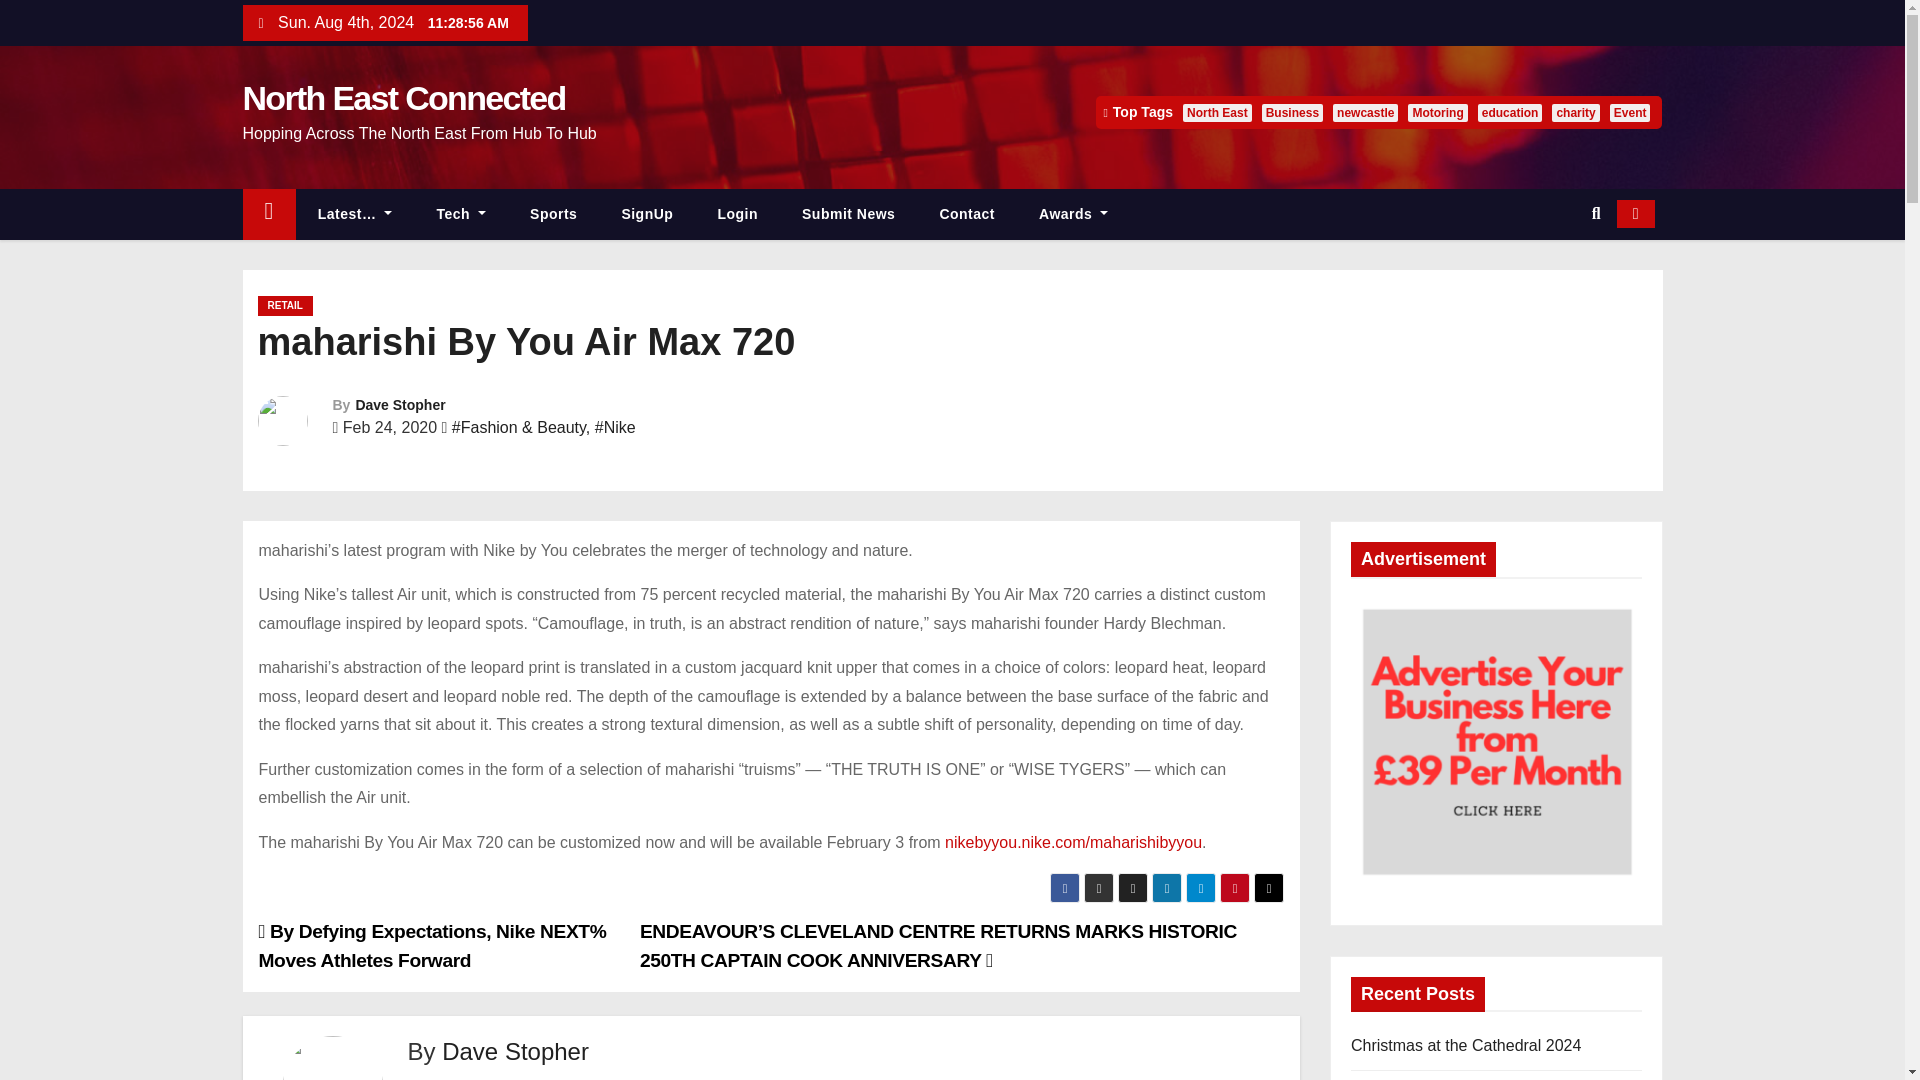 Image resolution: width=1920 pixels, height=1080 pixels. I want to click on Home, so click(268, 214).